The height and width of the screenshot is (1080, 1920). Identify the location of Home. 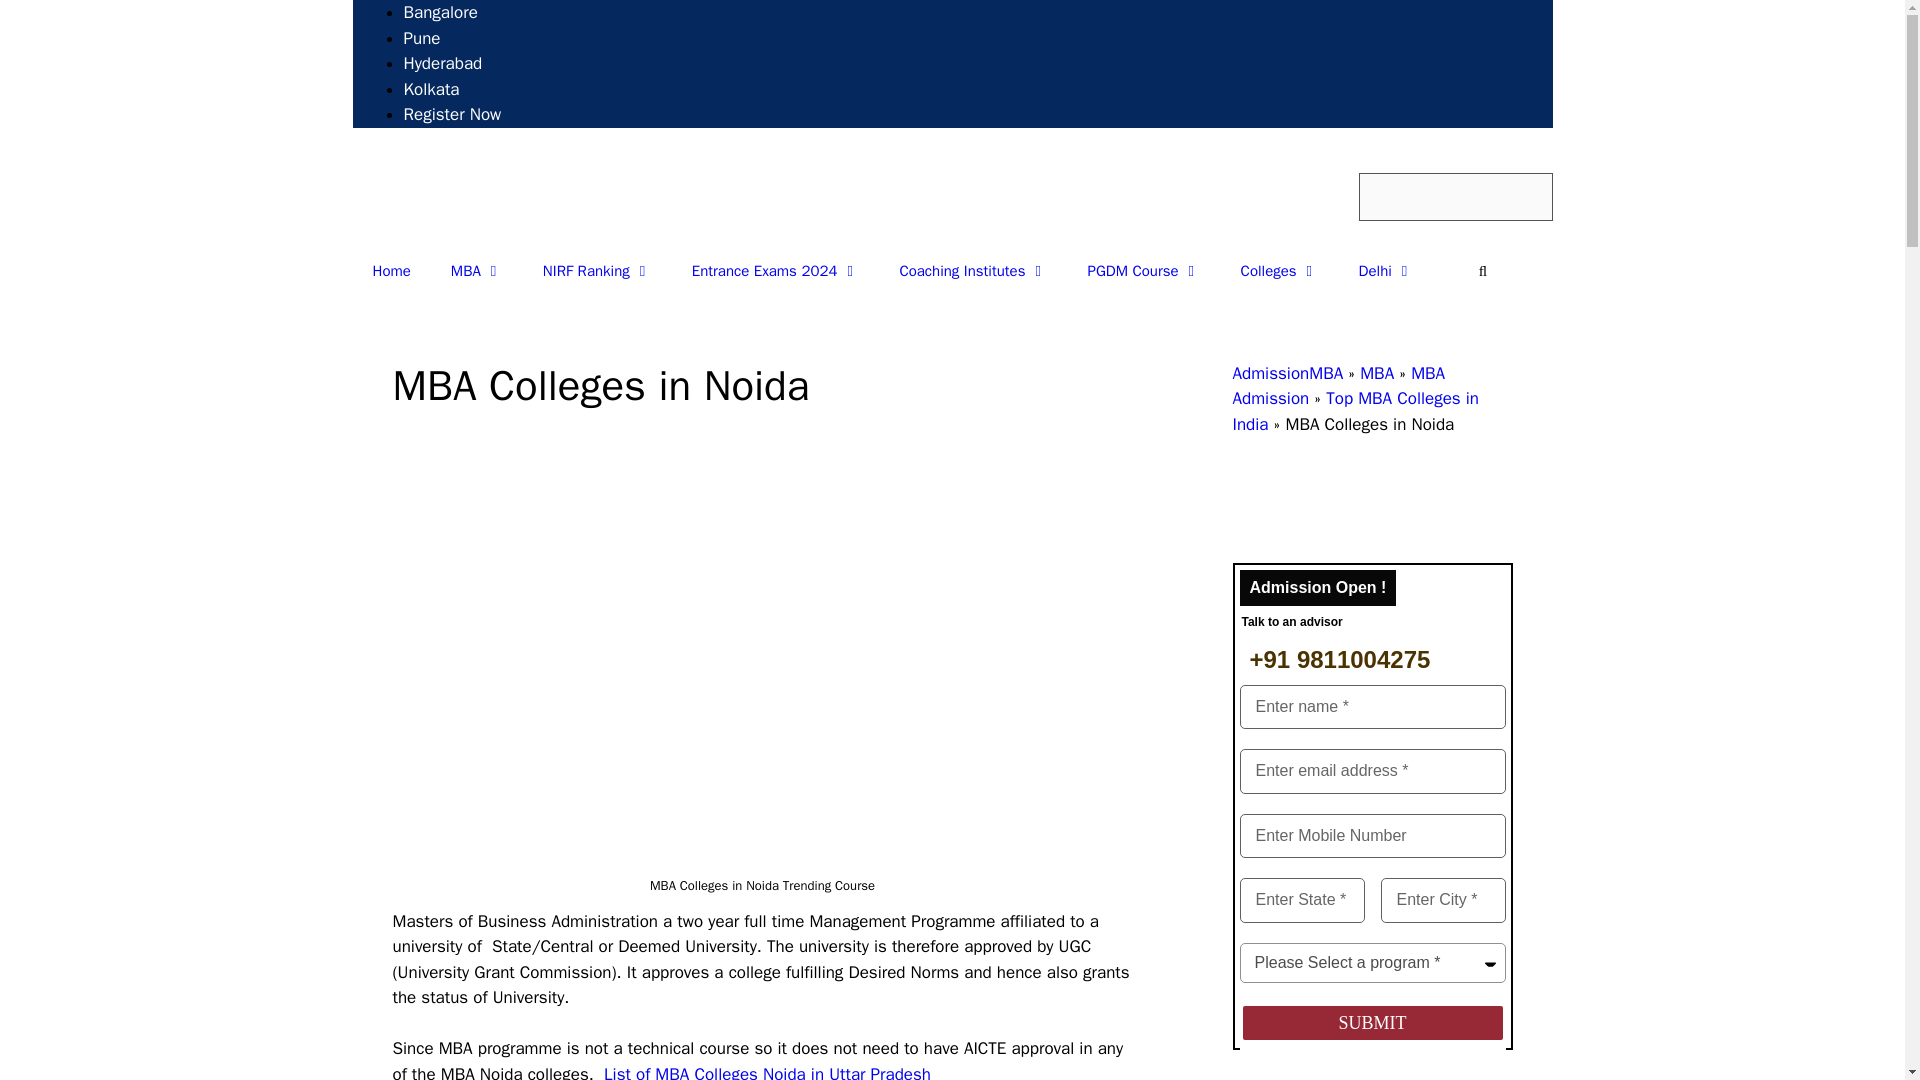
(390, 270).